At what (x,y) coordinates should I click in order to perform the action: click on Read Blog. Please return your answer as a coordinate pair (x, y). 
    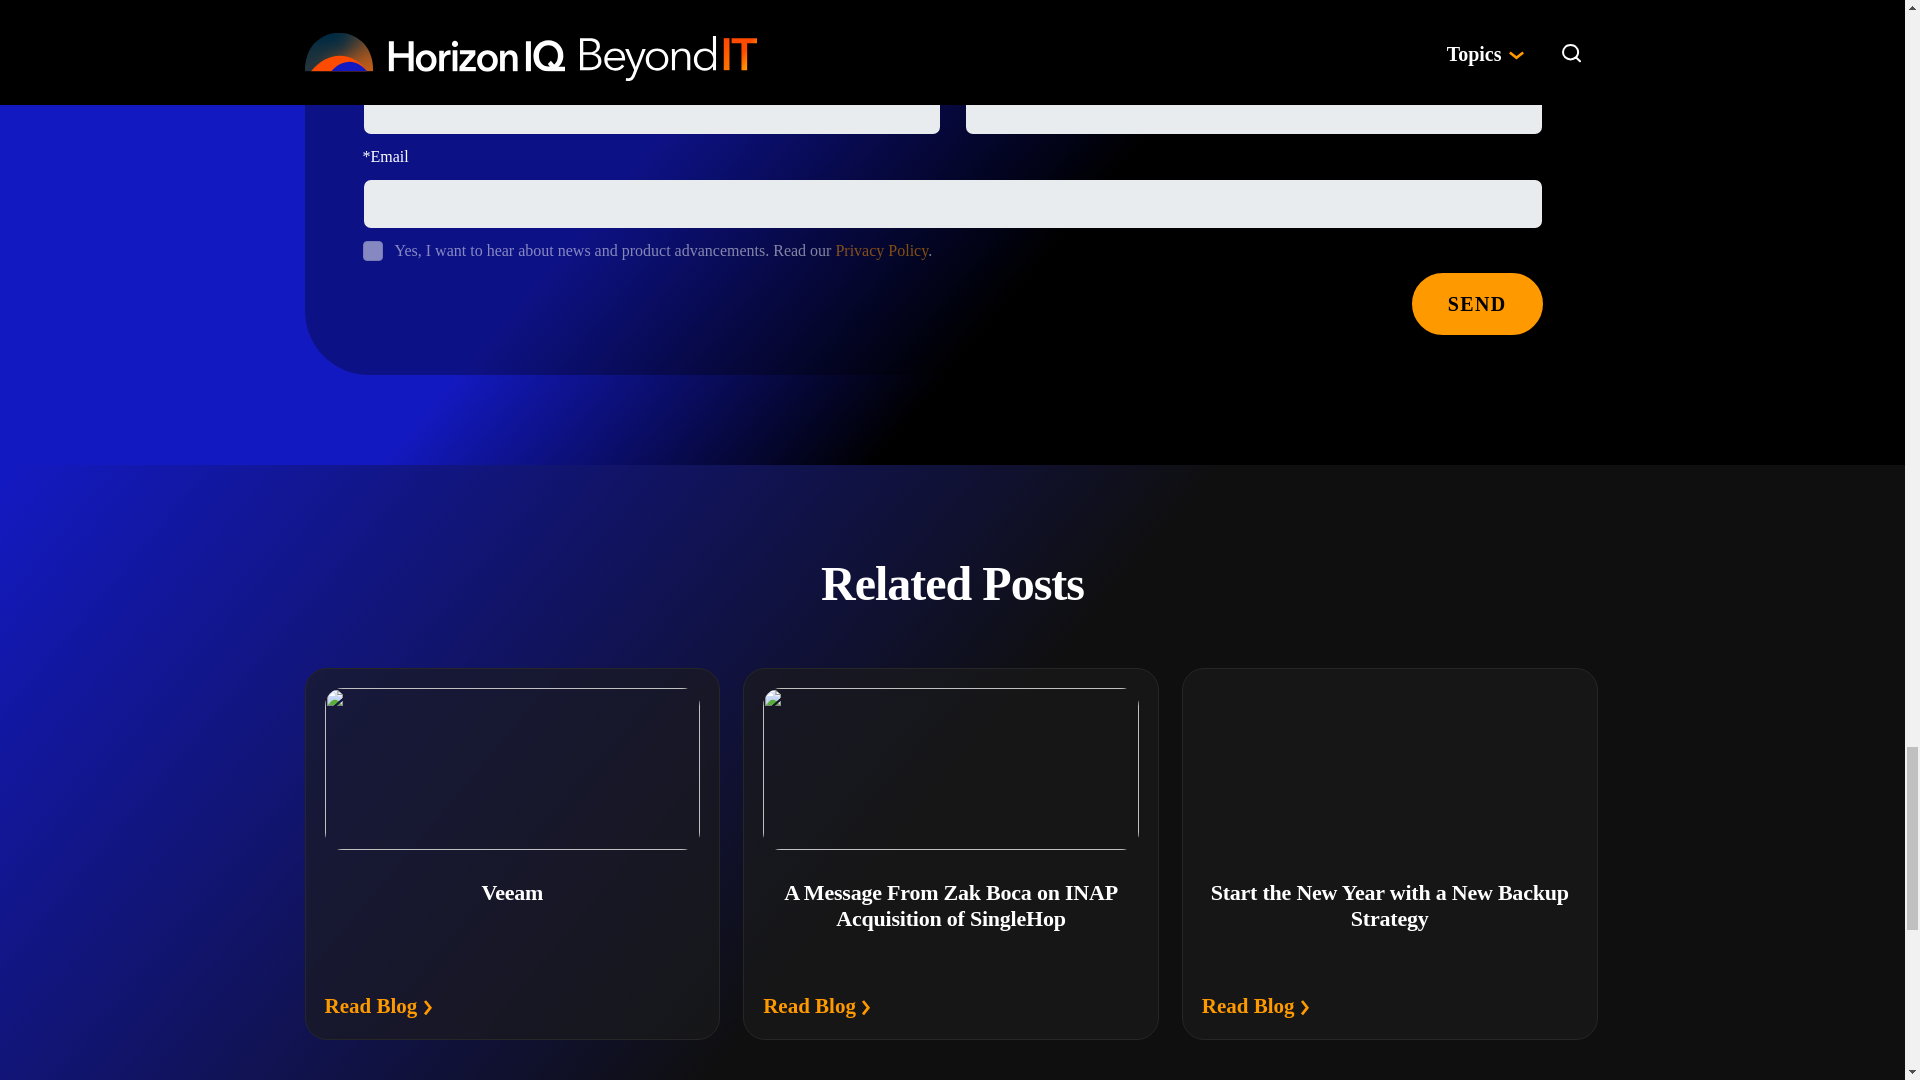
    Looking at the image, I should click on (816, 1006).